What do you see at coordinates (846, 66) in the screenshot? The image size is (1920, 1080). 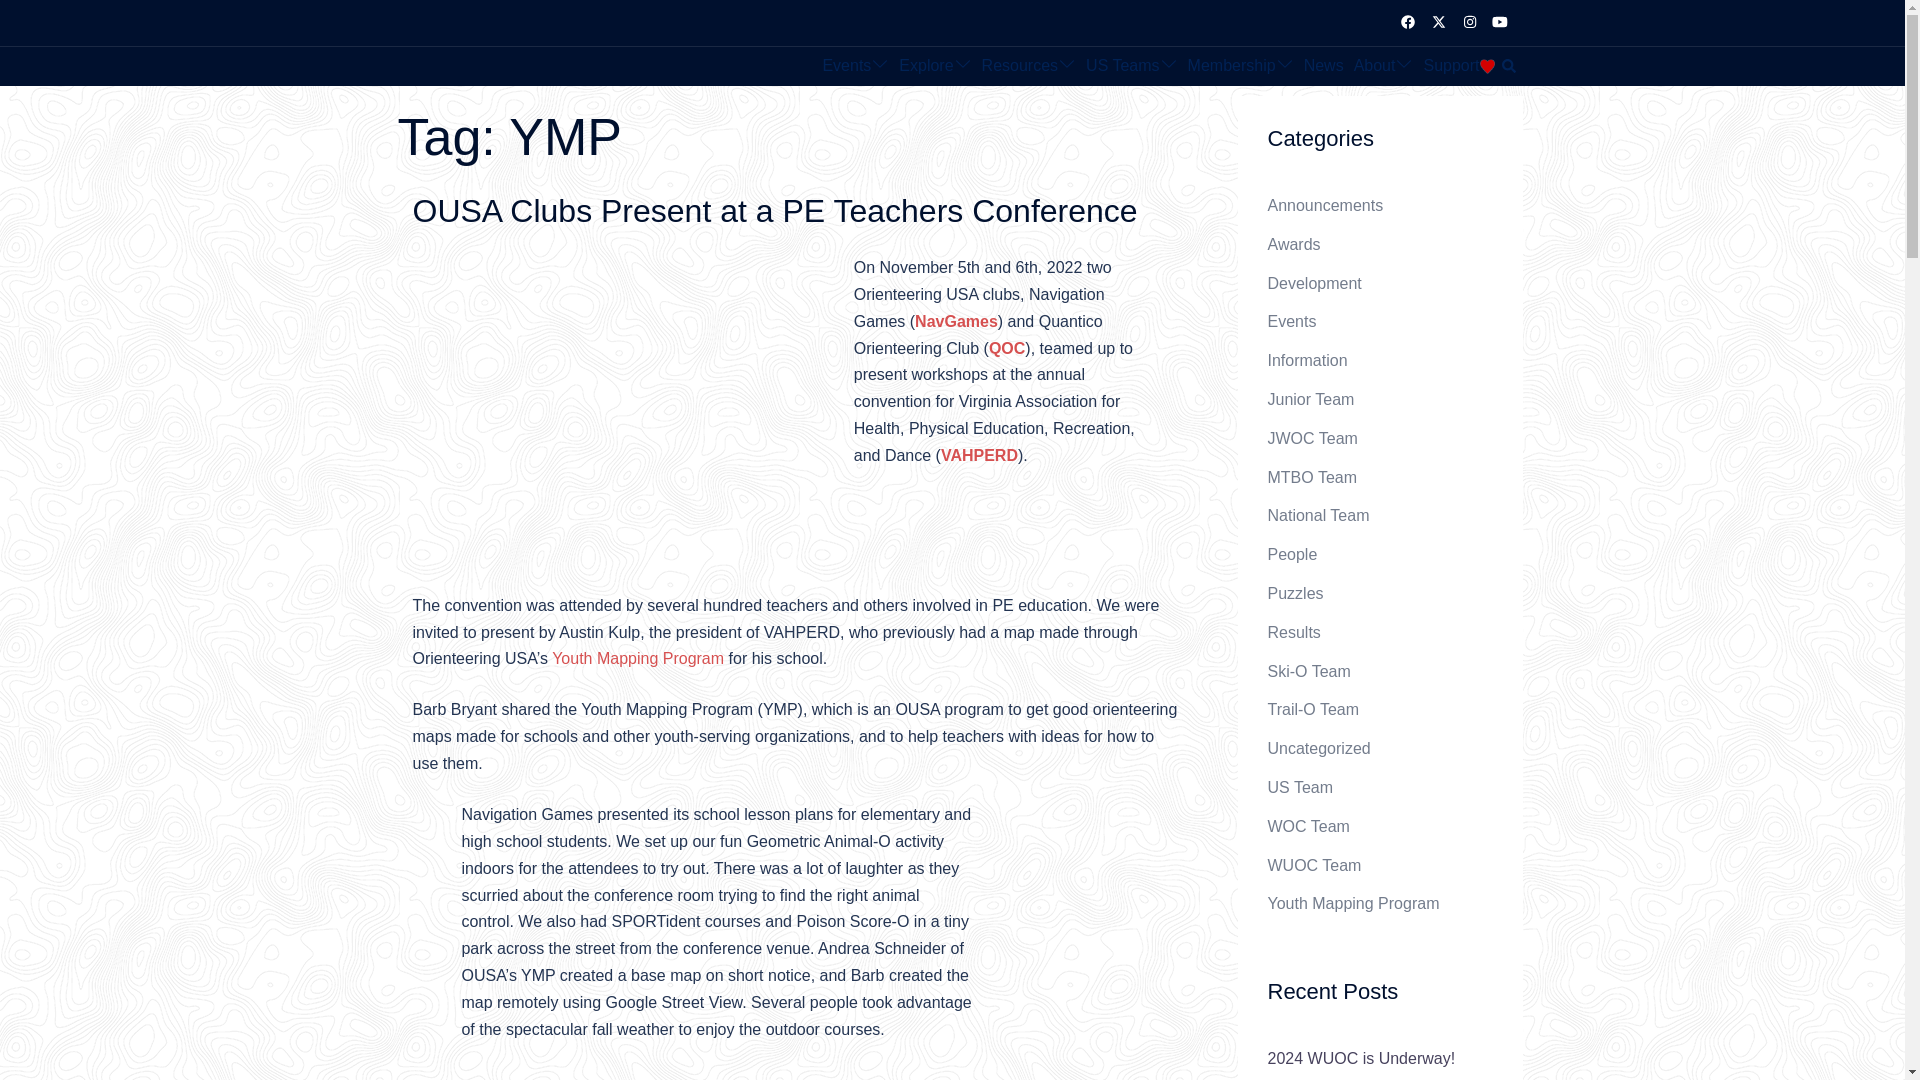 I see `Events` at bounding box center [846, 66].